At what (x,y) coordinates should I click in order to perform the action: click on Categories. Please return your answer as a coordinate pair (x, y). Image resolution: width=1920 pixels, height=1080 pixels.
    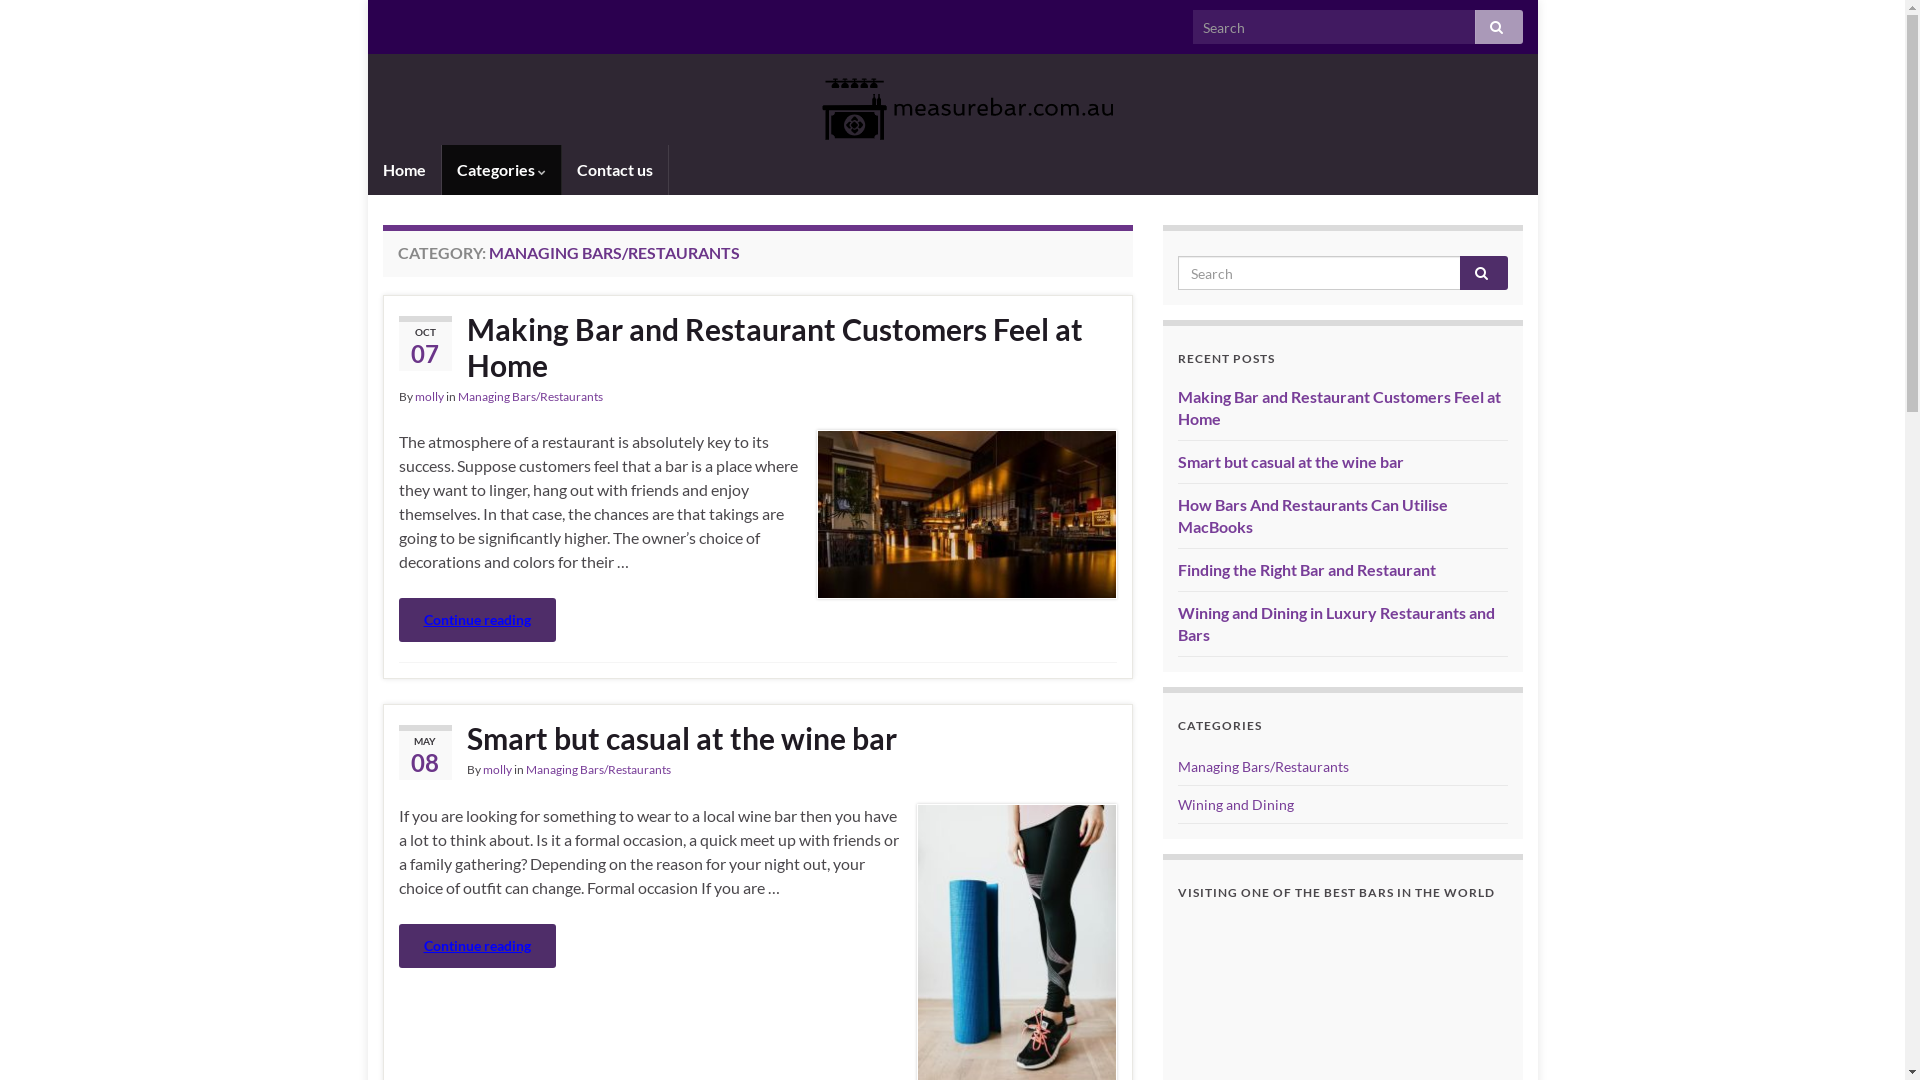
    Looking at the image, I should click on (502, 170).